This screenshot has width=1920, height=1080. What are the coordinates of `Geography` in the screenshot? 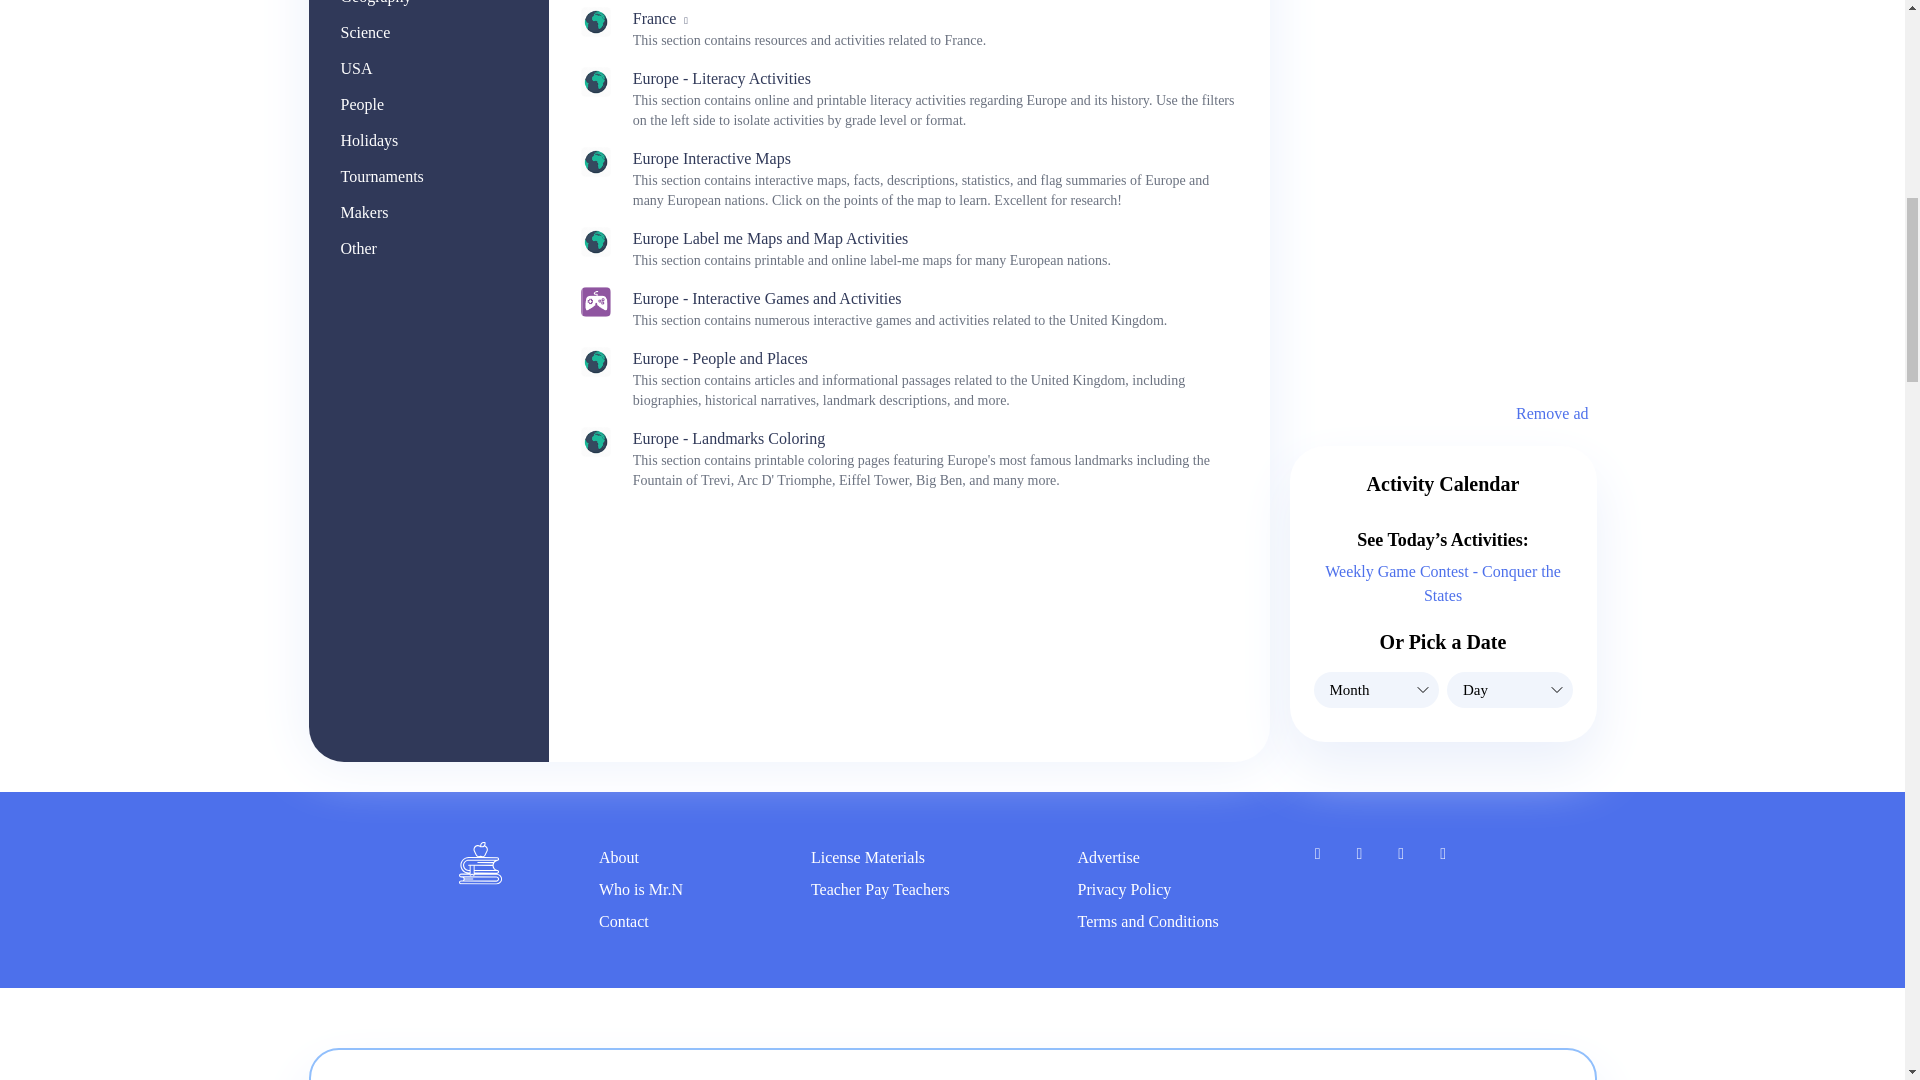 It's located at (374, 2).